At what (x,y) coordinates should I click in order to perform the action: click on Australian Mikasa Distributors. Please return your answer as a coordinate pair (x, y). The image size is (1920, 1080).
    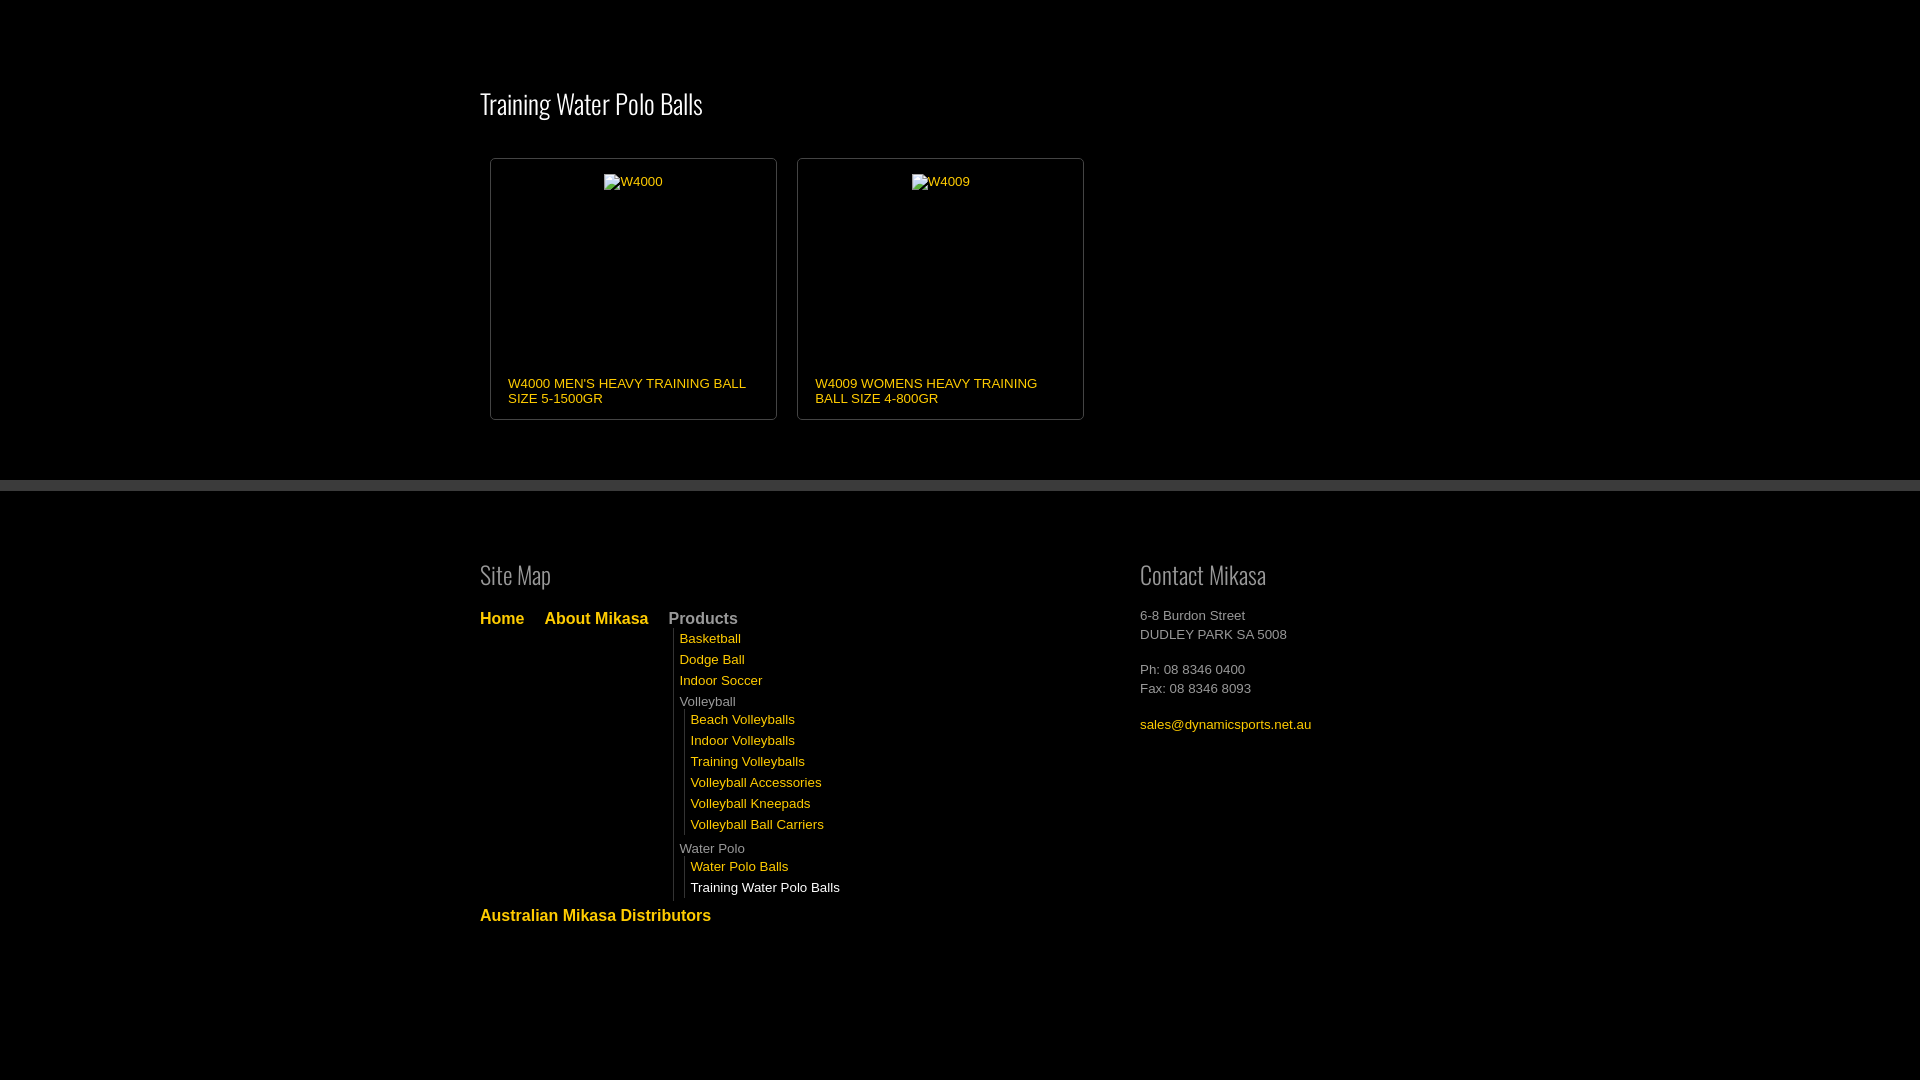
    Looking at the image, I should click on (1110, 34).